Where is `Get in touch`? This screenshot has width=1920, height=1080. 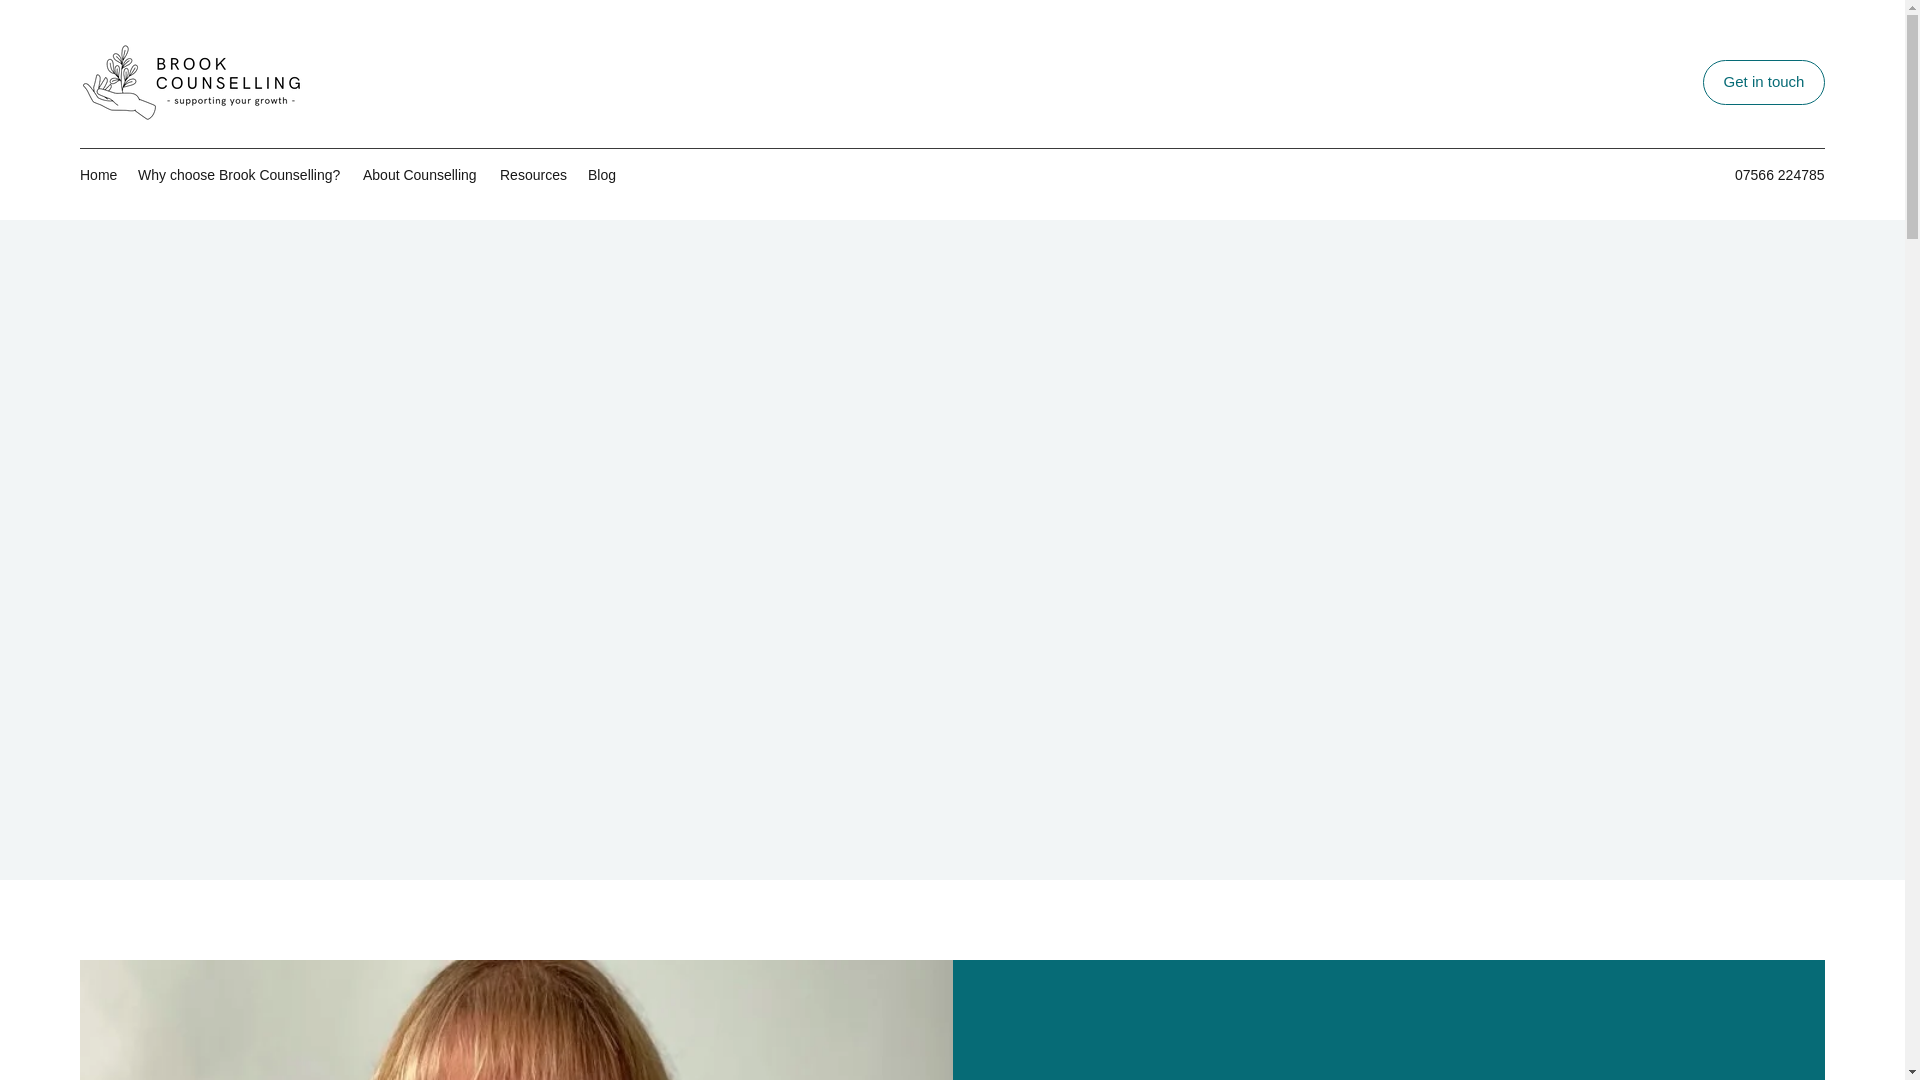 Get in touch is located at coordinates (1764, 82).